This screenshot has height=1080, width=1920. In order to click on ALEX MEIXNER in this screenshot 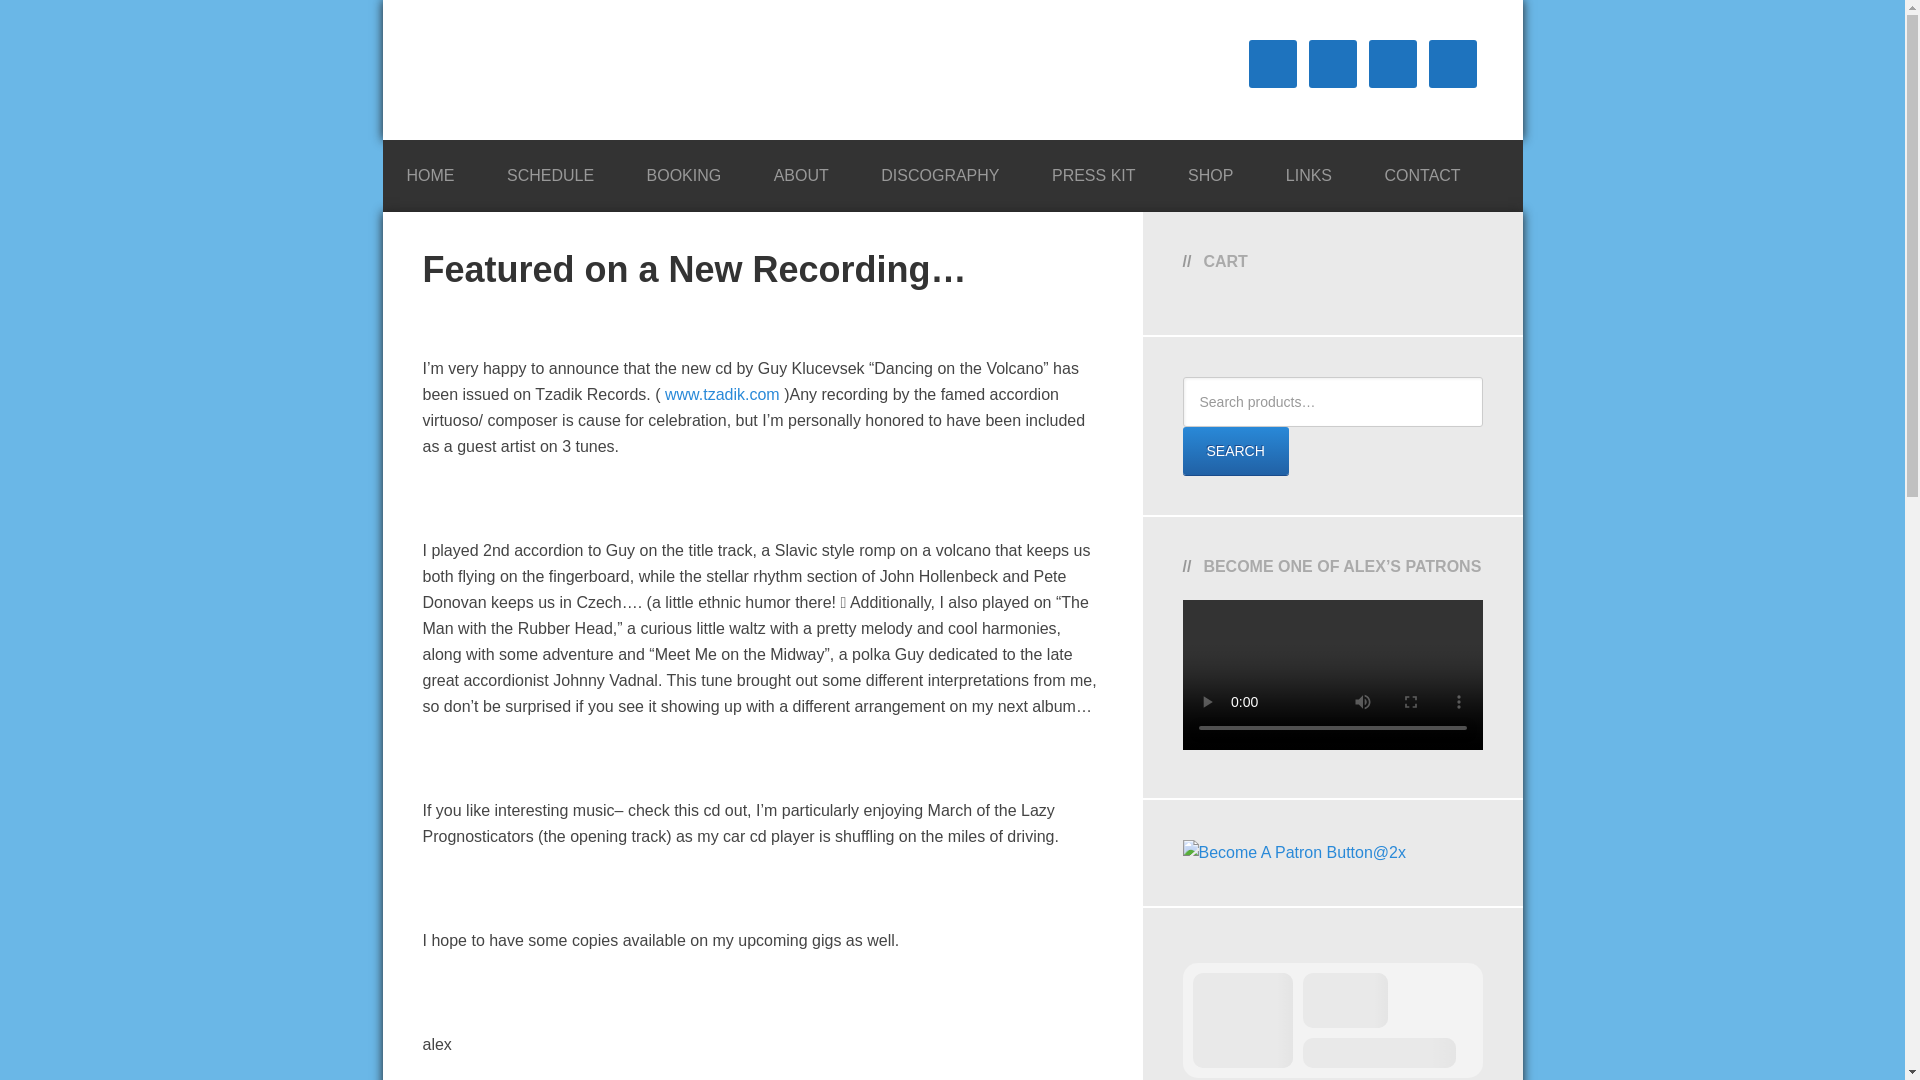, I will do `click(572, 70)`.